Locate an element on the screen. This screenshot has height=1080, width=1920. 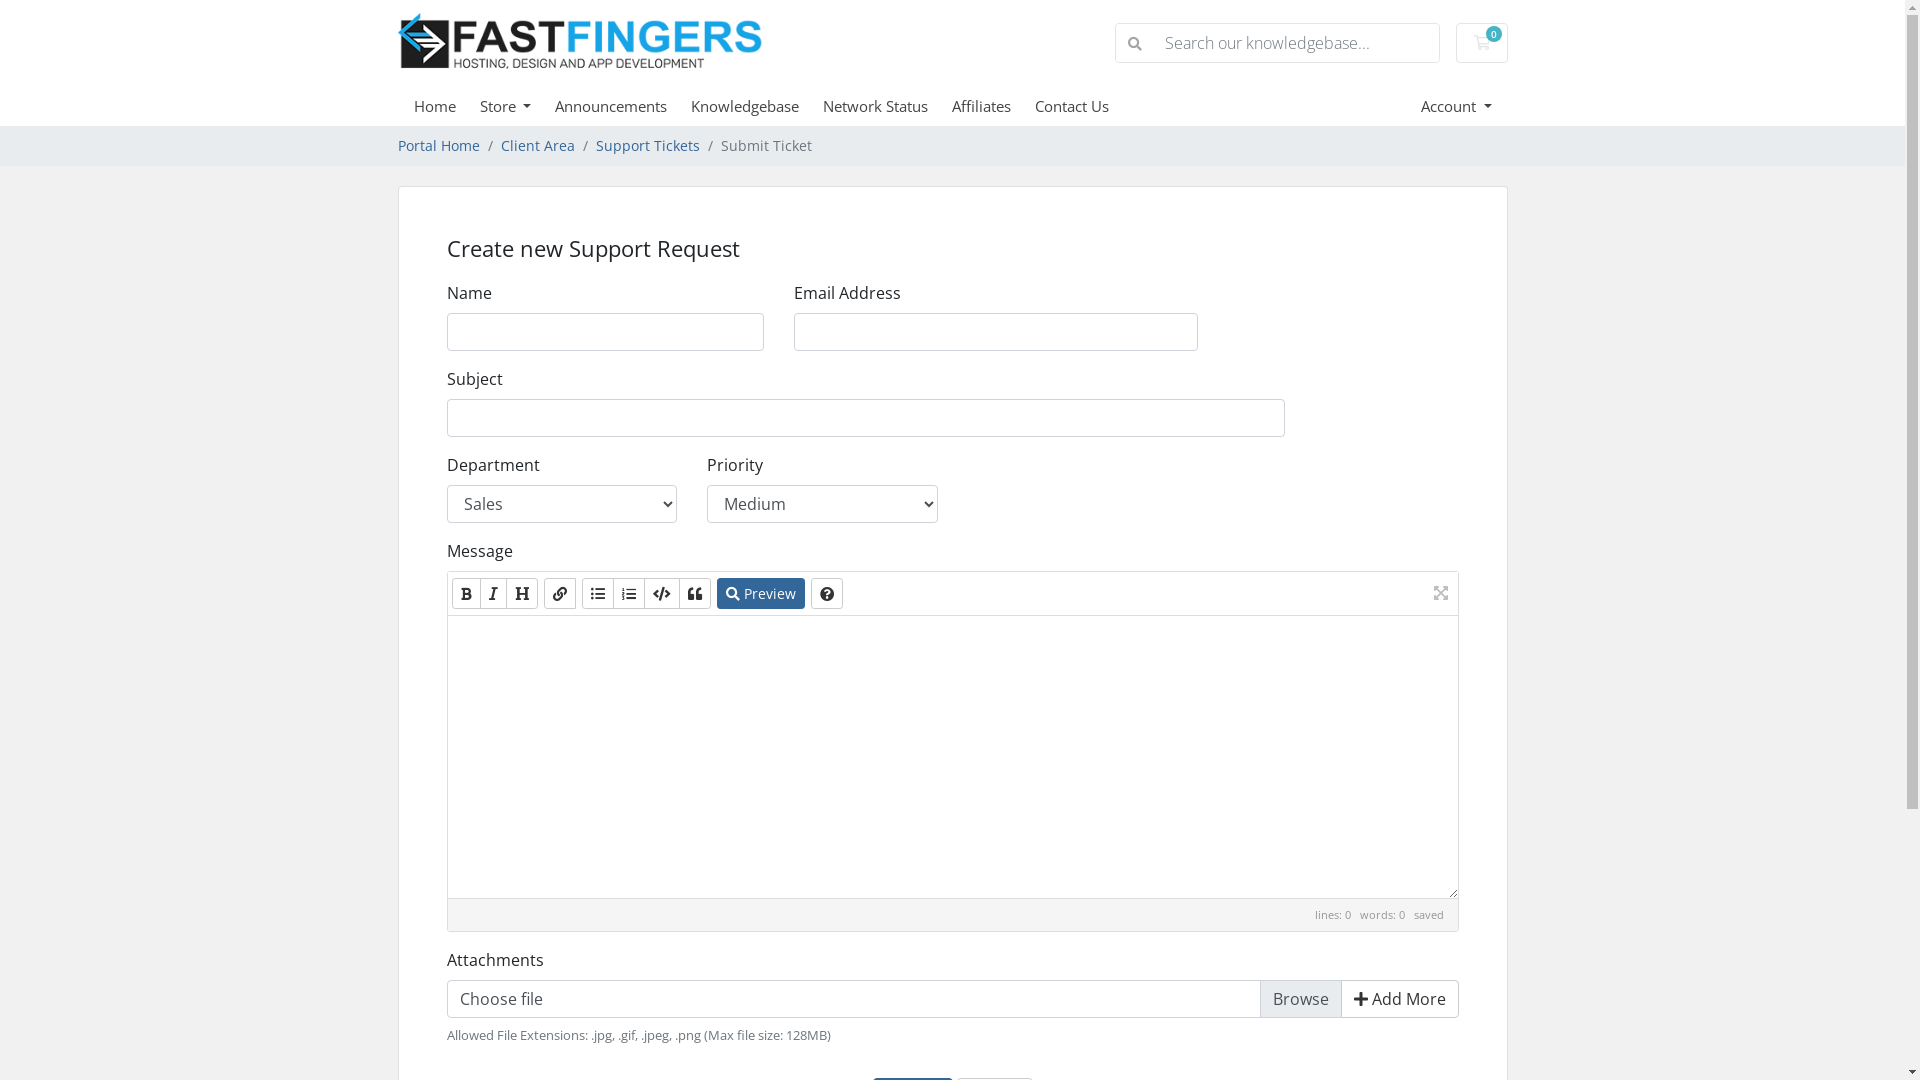
Code is located at coordinates (662, 594).